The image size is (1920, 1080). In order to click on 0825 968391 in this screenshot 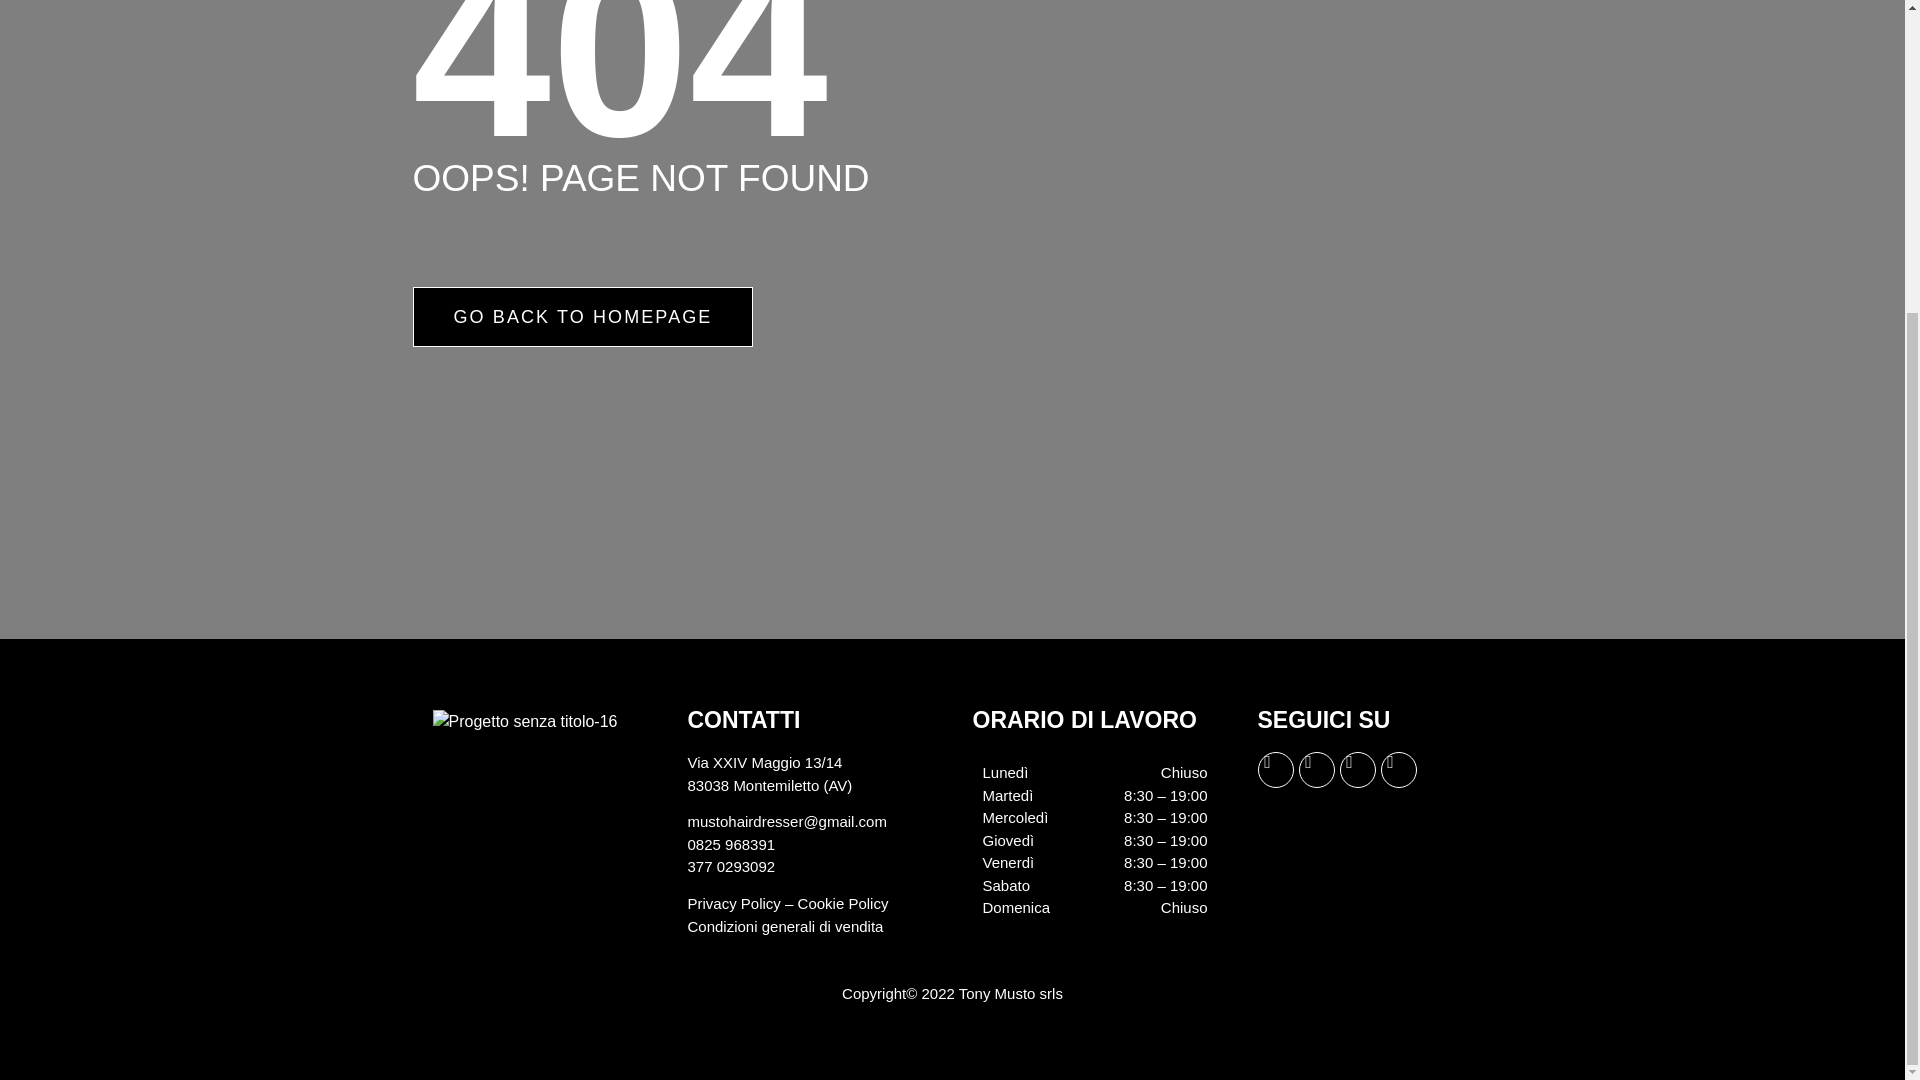, I will do `click(731, 844)`.